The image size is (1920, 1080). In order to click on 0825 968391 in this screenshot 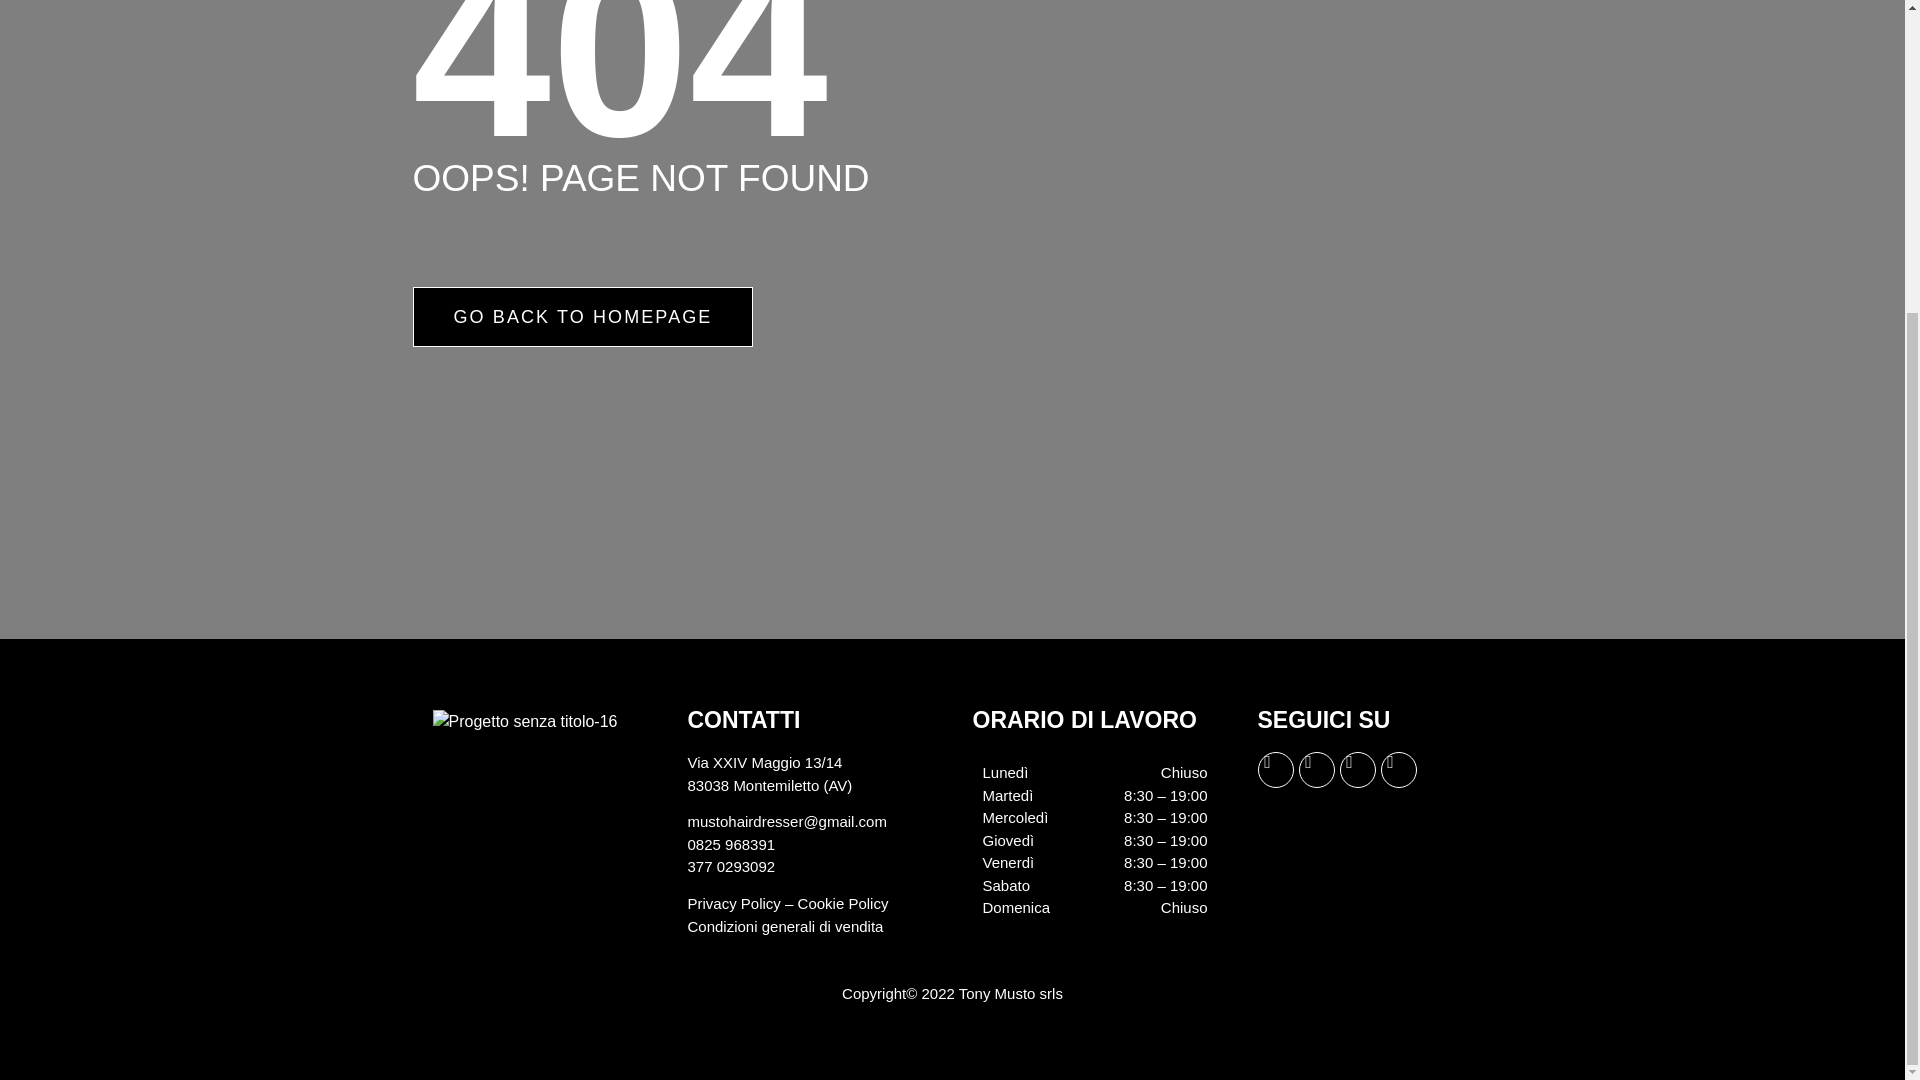, I will do `click(731, 844)`.